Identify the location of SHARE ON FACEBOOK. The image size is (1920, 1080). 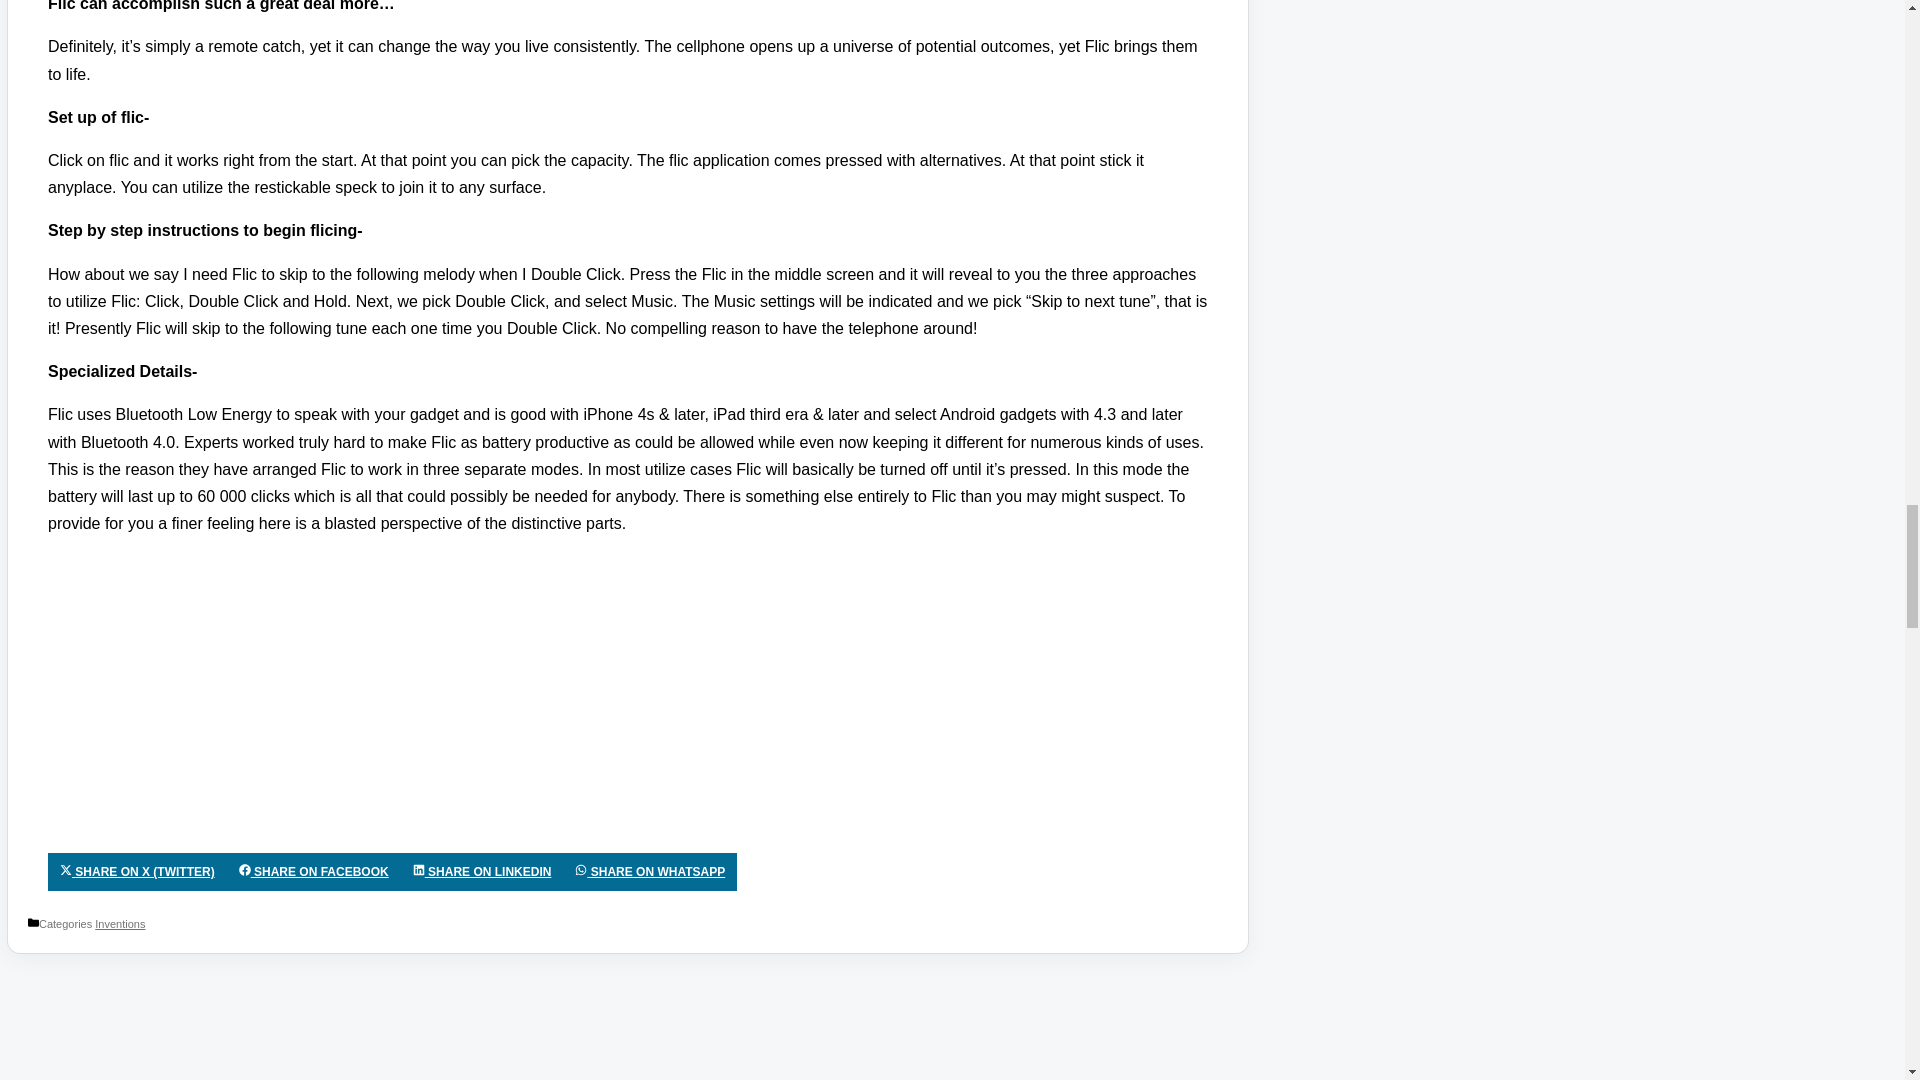
(314, 872).